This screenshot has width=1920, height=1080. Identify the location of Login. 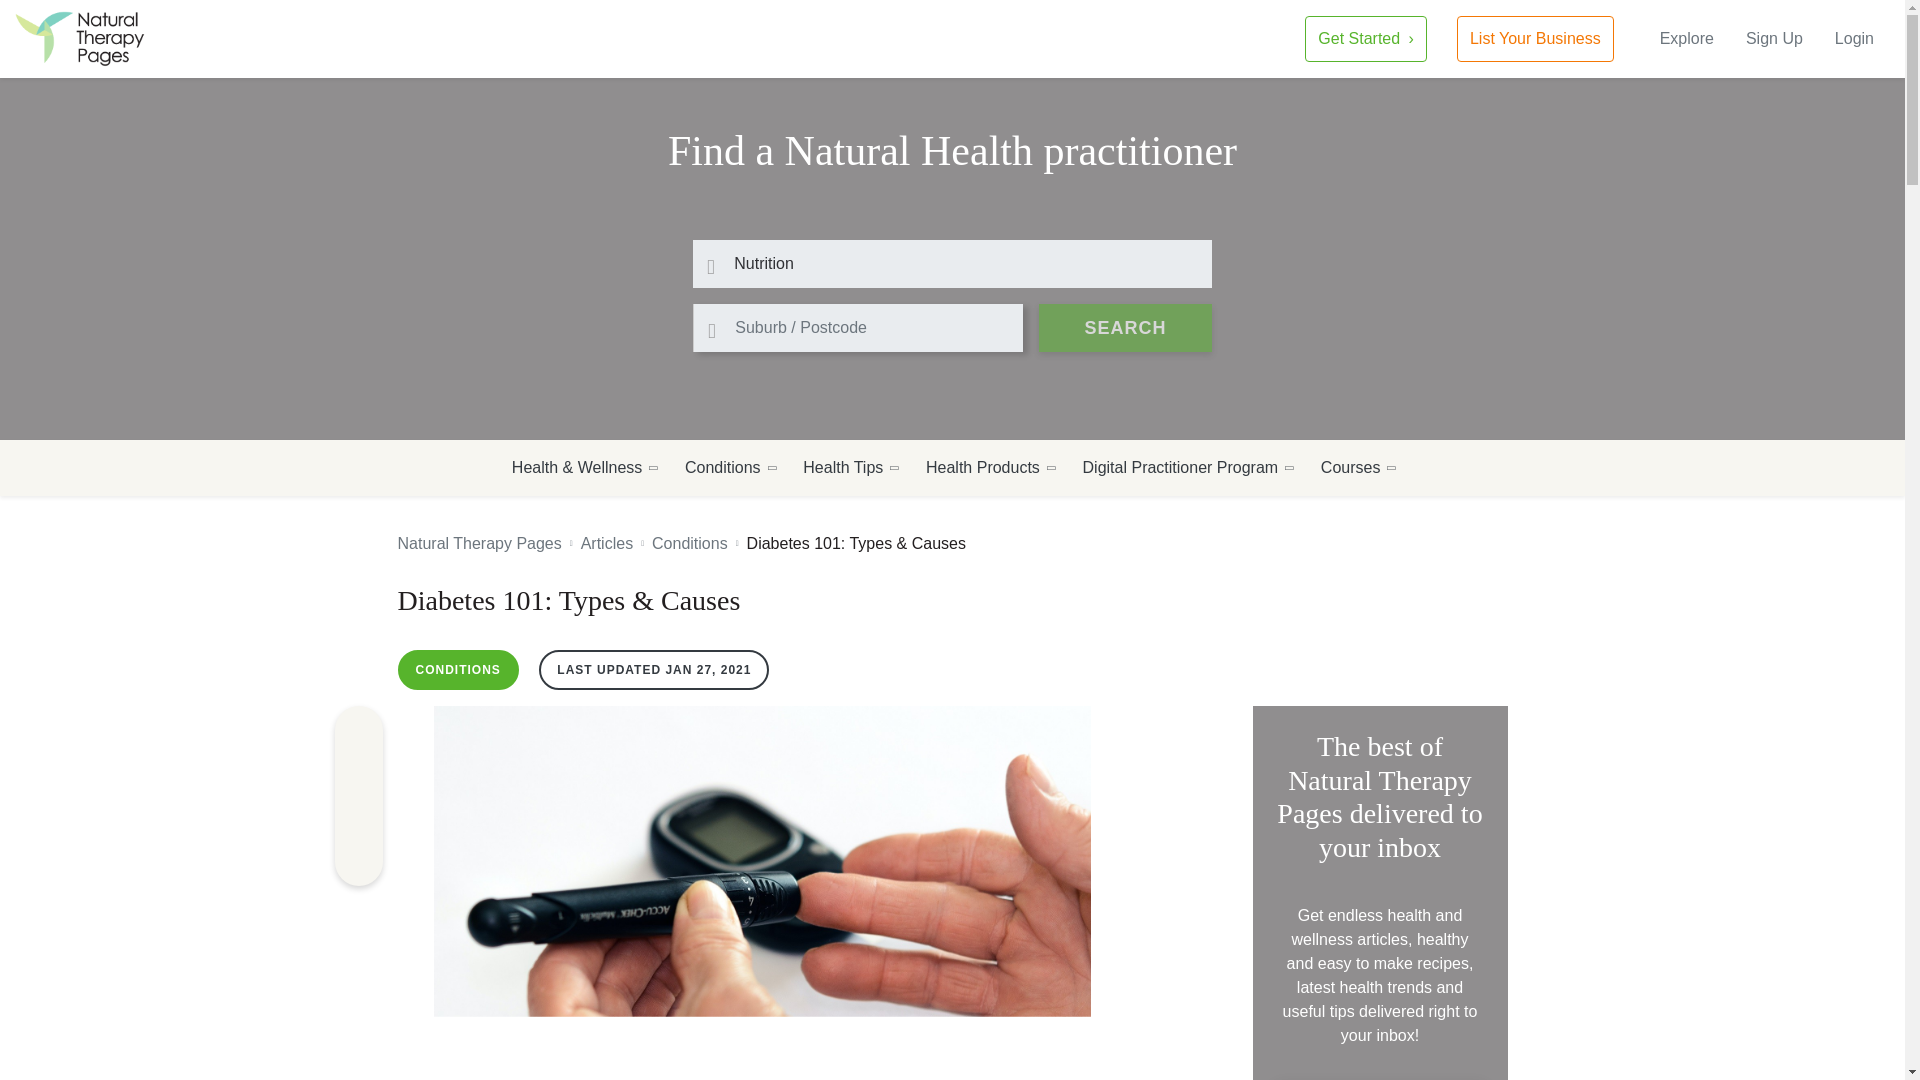
(1854, 38).